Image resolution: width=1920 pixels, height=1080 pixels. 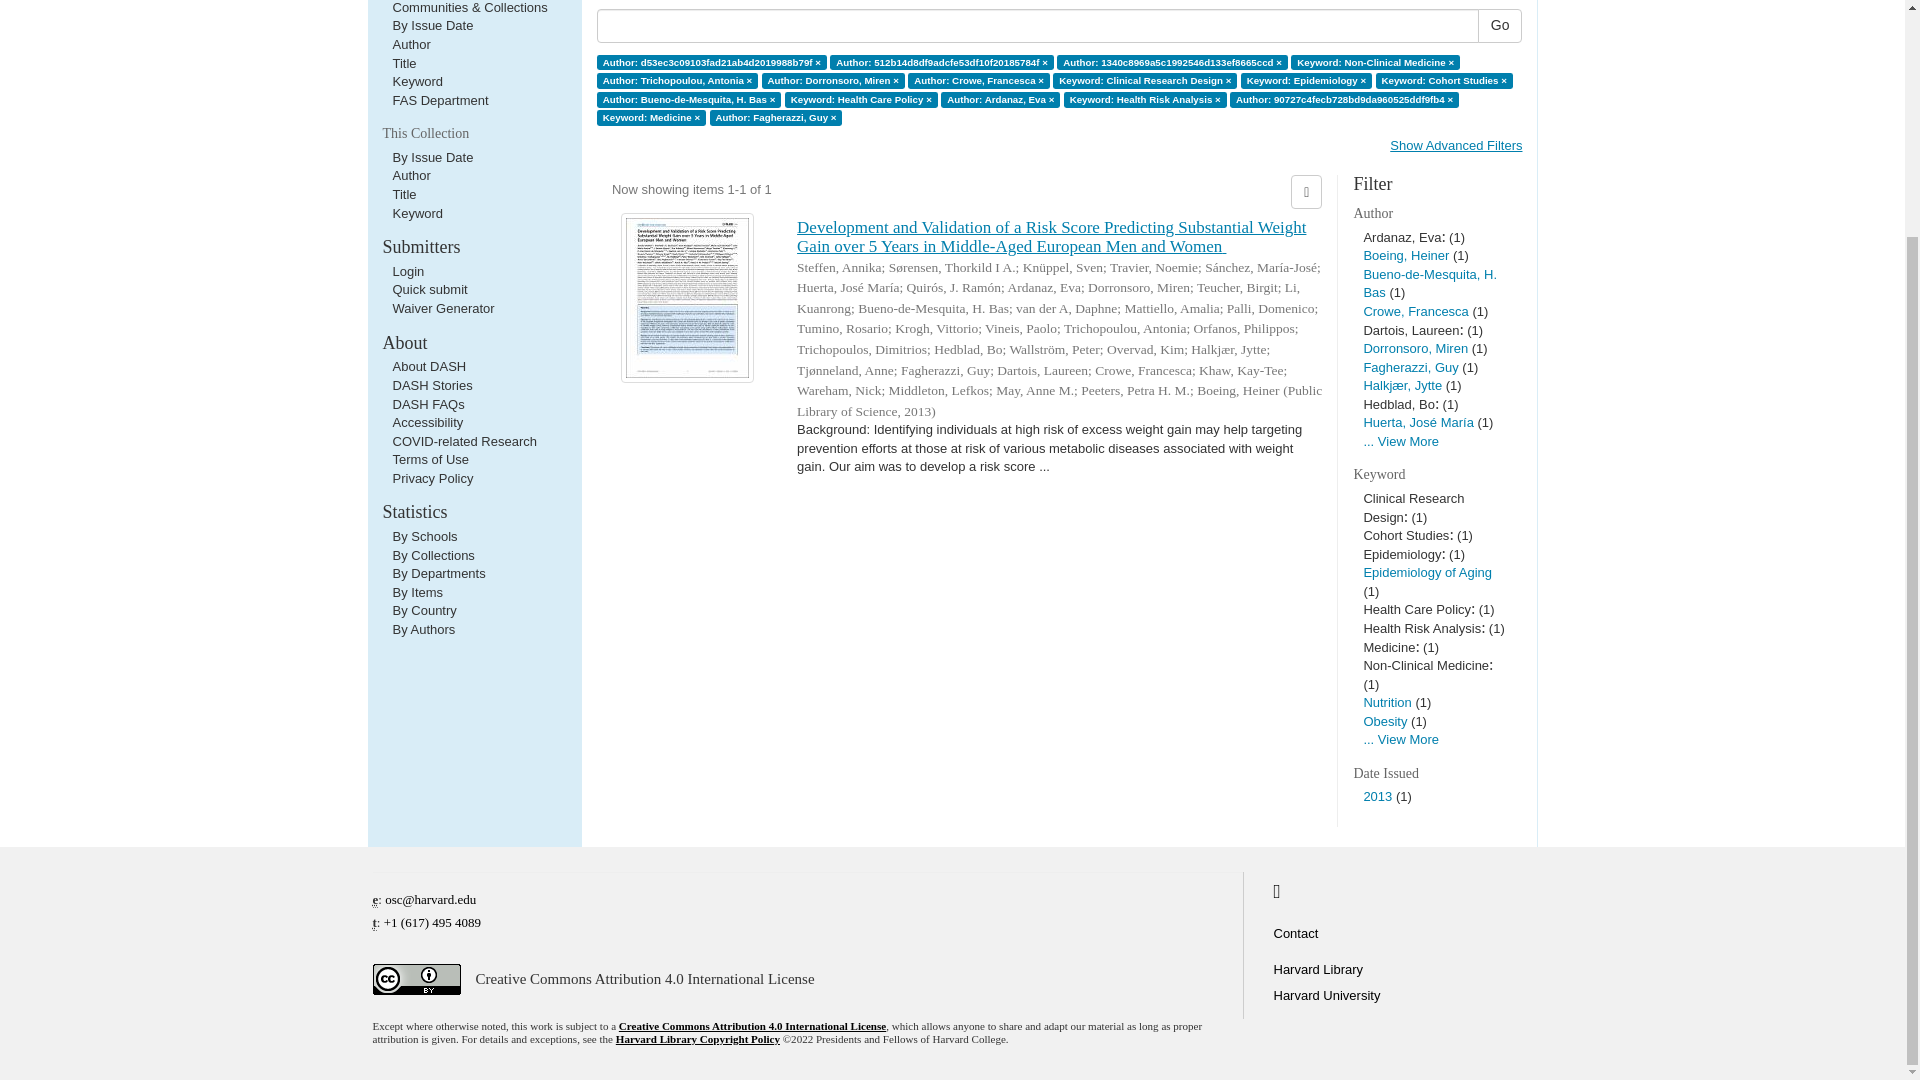 I want to click on By Issue Date, so click(x=432, y=158).